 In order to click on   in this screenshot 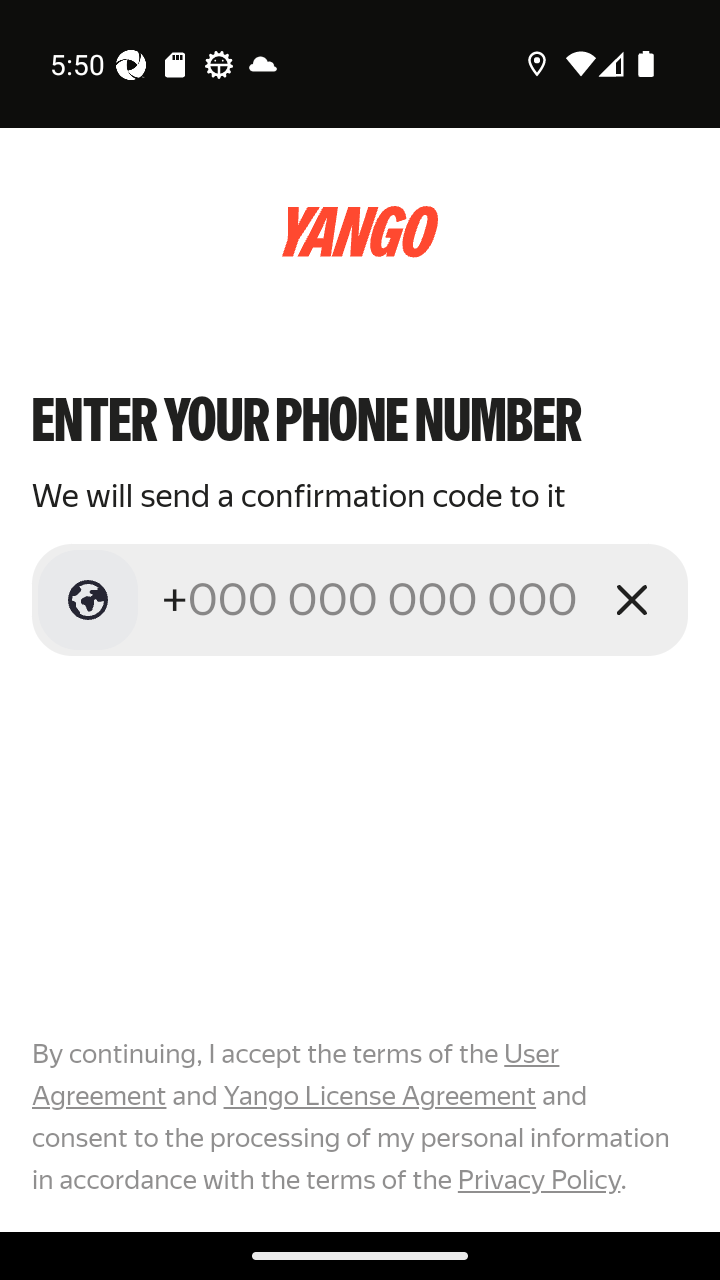, I will do `click(88, 600)`.